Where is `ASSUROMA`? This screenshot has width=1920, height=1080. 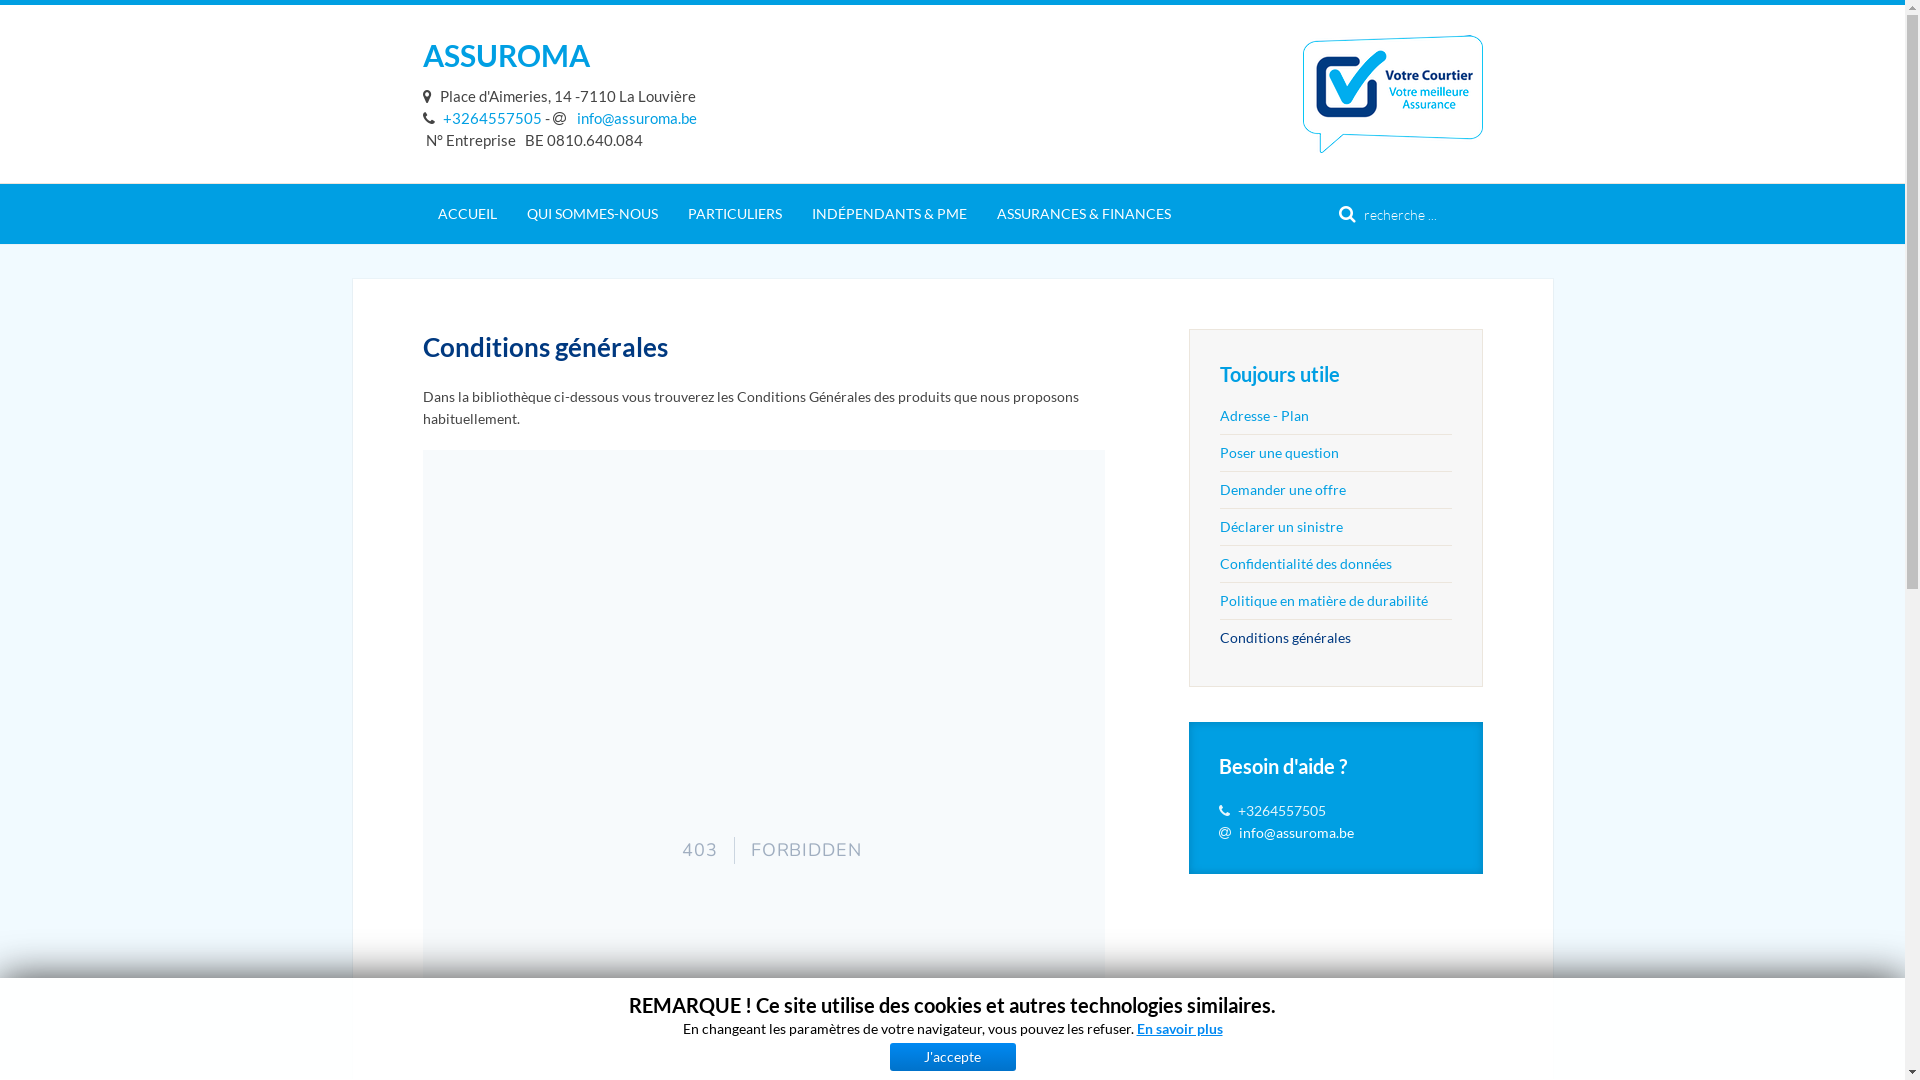
ASSUROMA is located at coordinates (506, 55).